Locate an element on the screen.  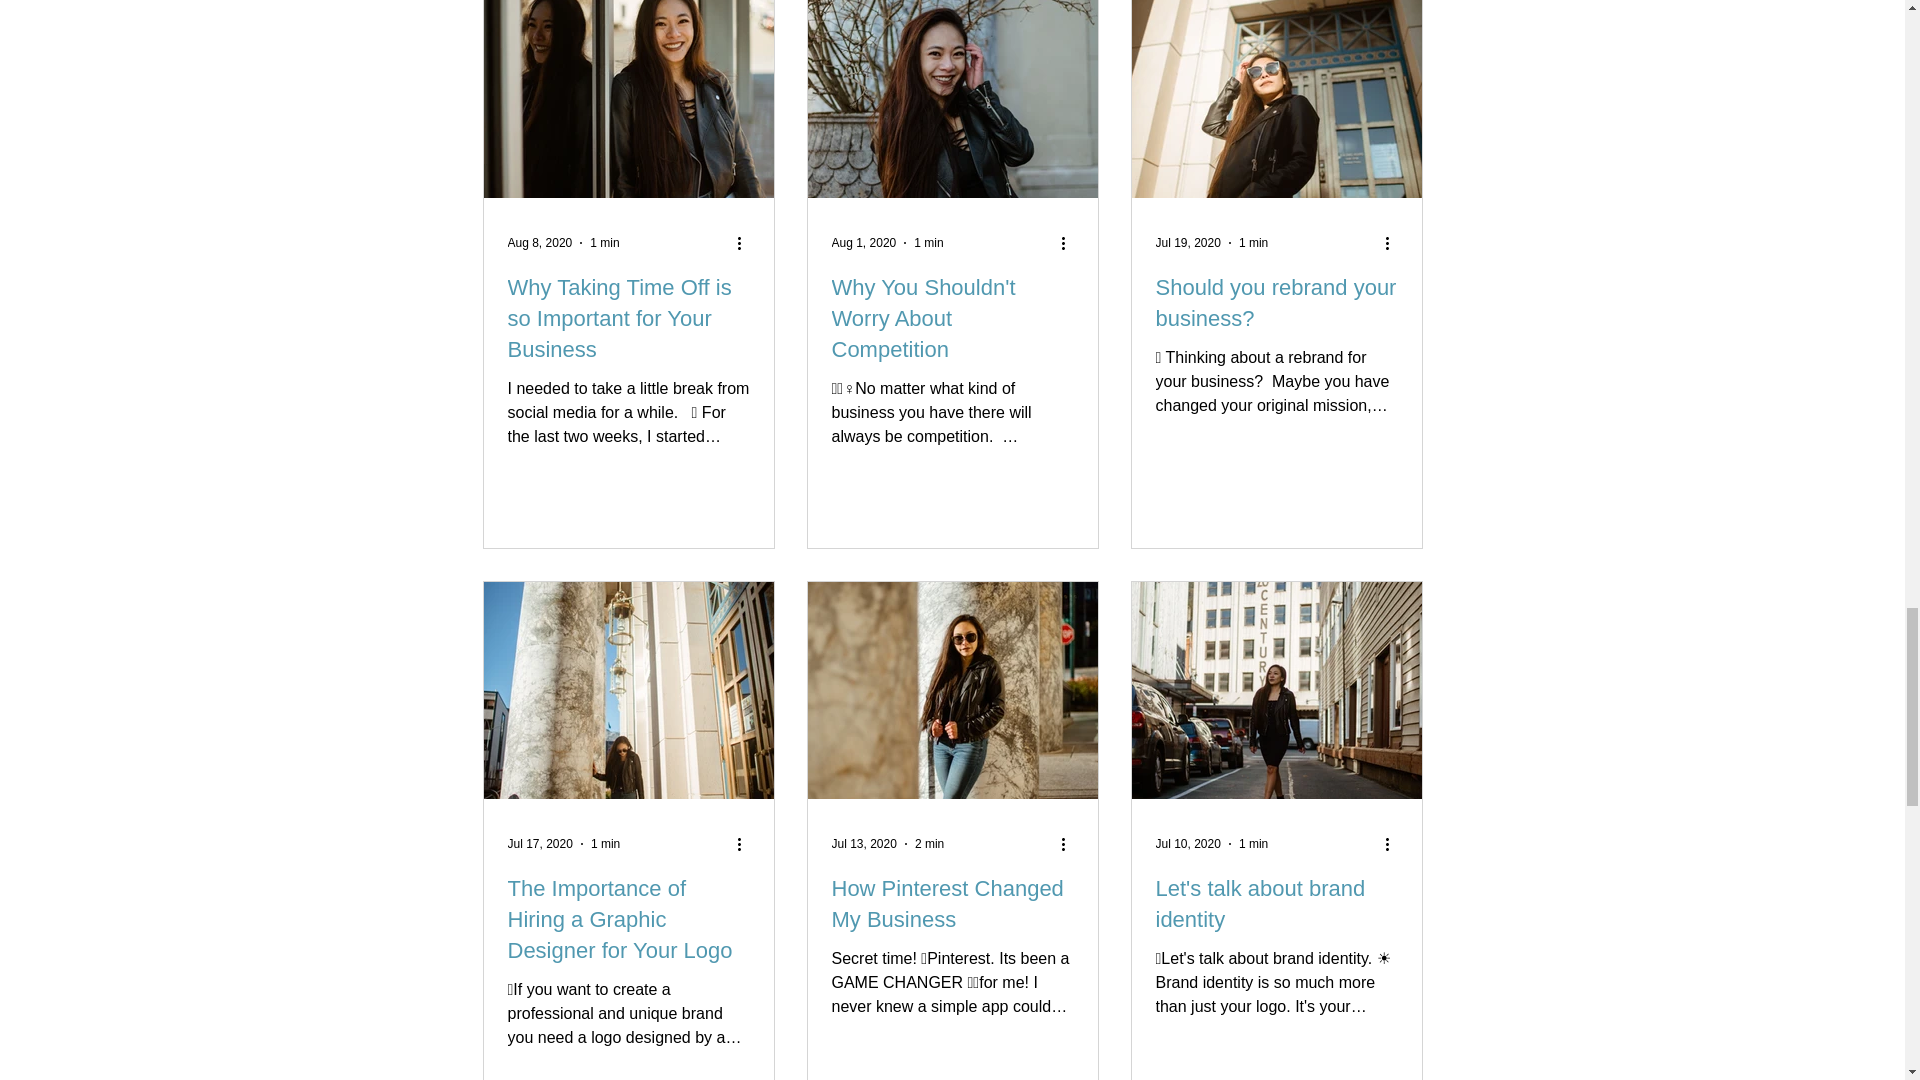
1 min is located at coordinates (1252, 844).